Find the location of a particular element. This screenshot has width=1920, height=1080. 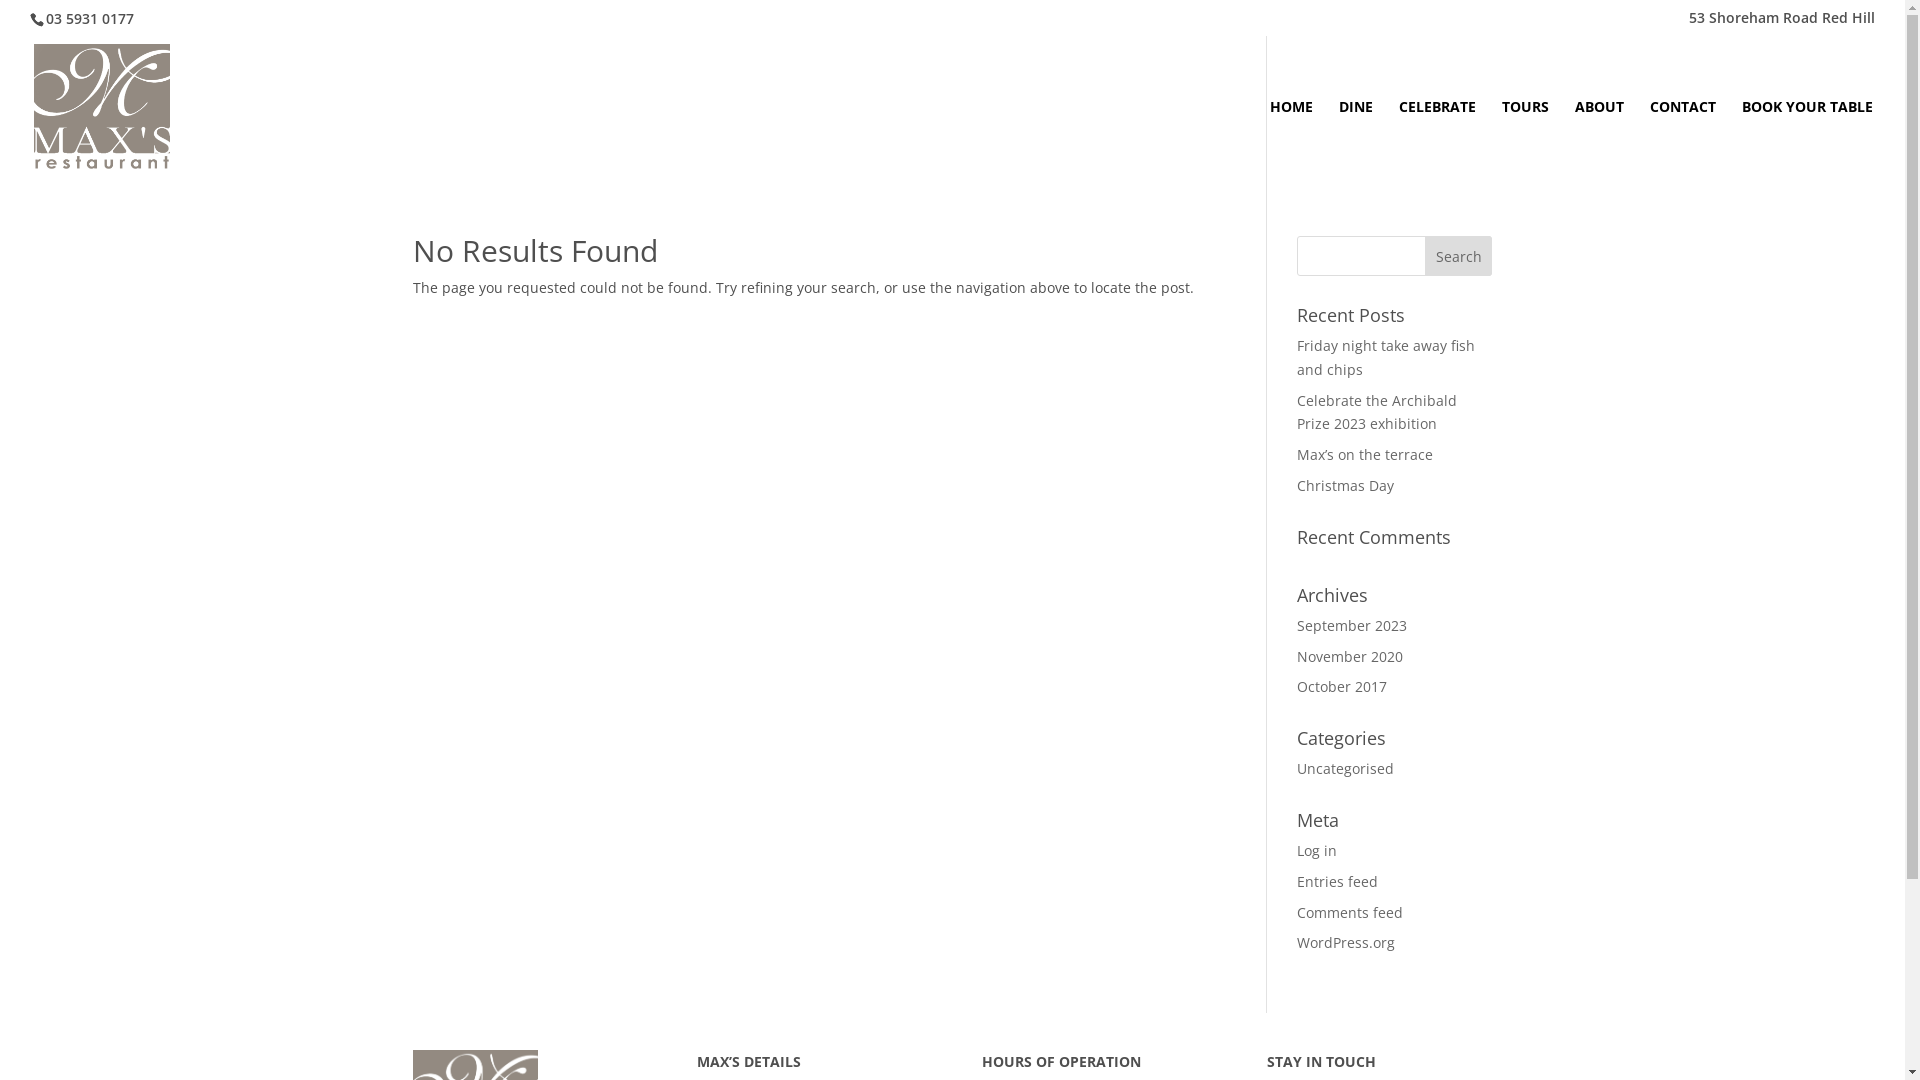

Log in is located at coordinates (1317, 850).